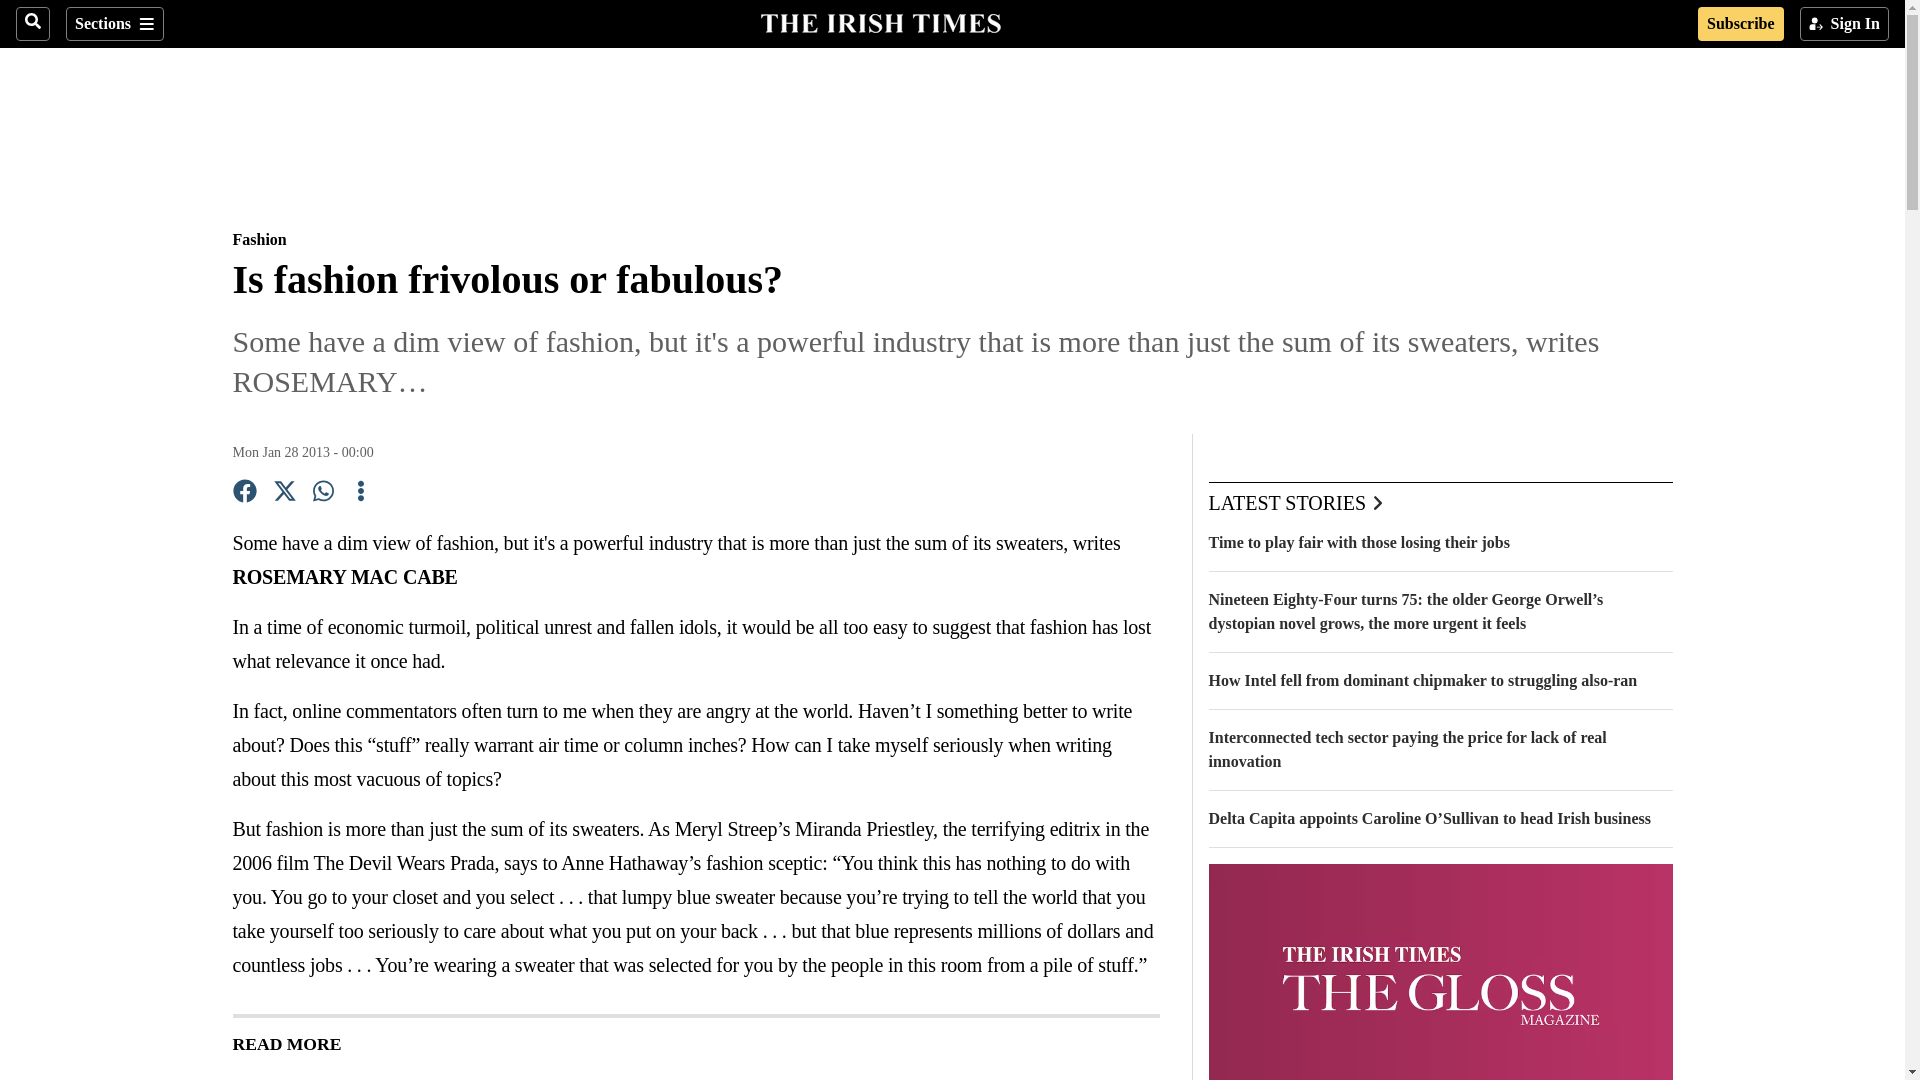  I want to click on Sign In, so click(1844, 24).